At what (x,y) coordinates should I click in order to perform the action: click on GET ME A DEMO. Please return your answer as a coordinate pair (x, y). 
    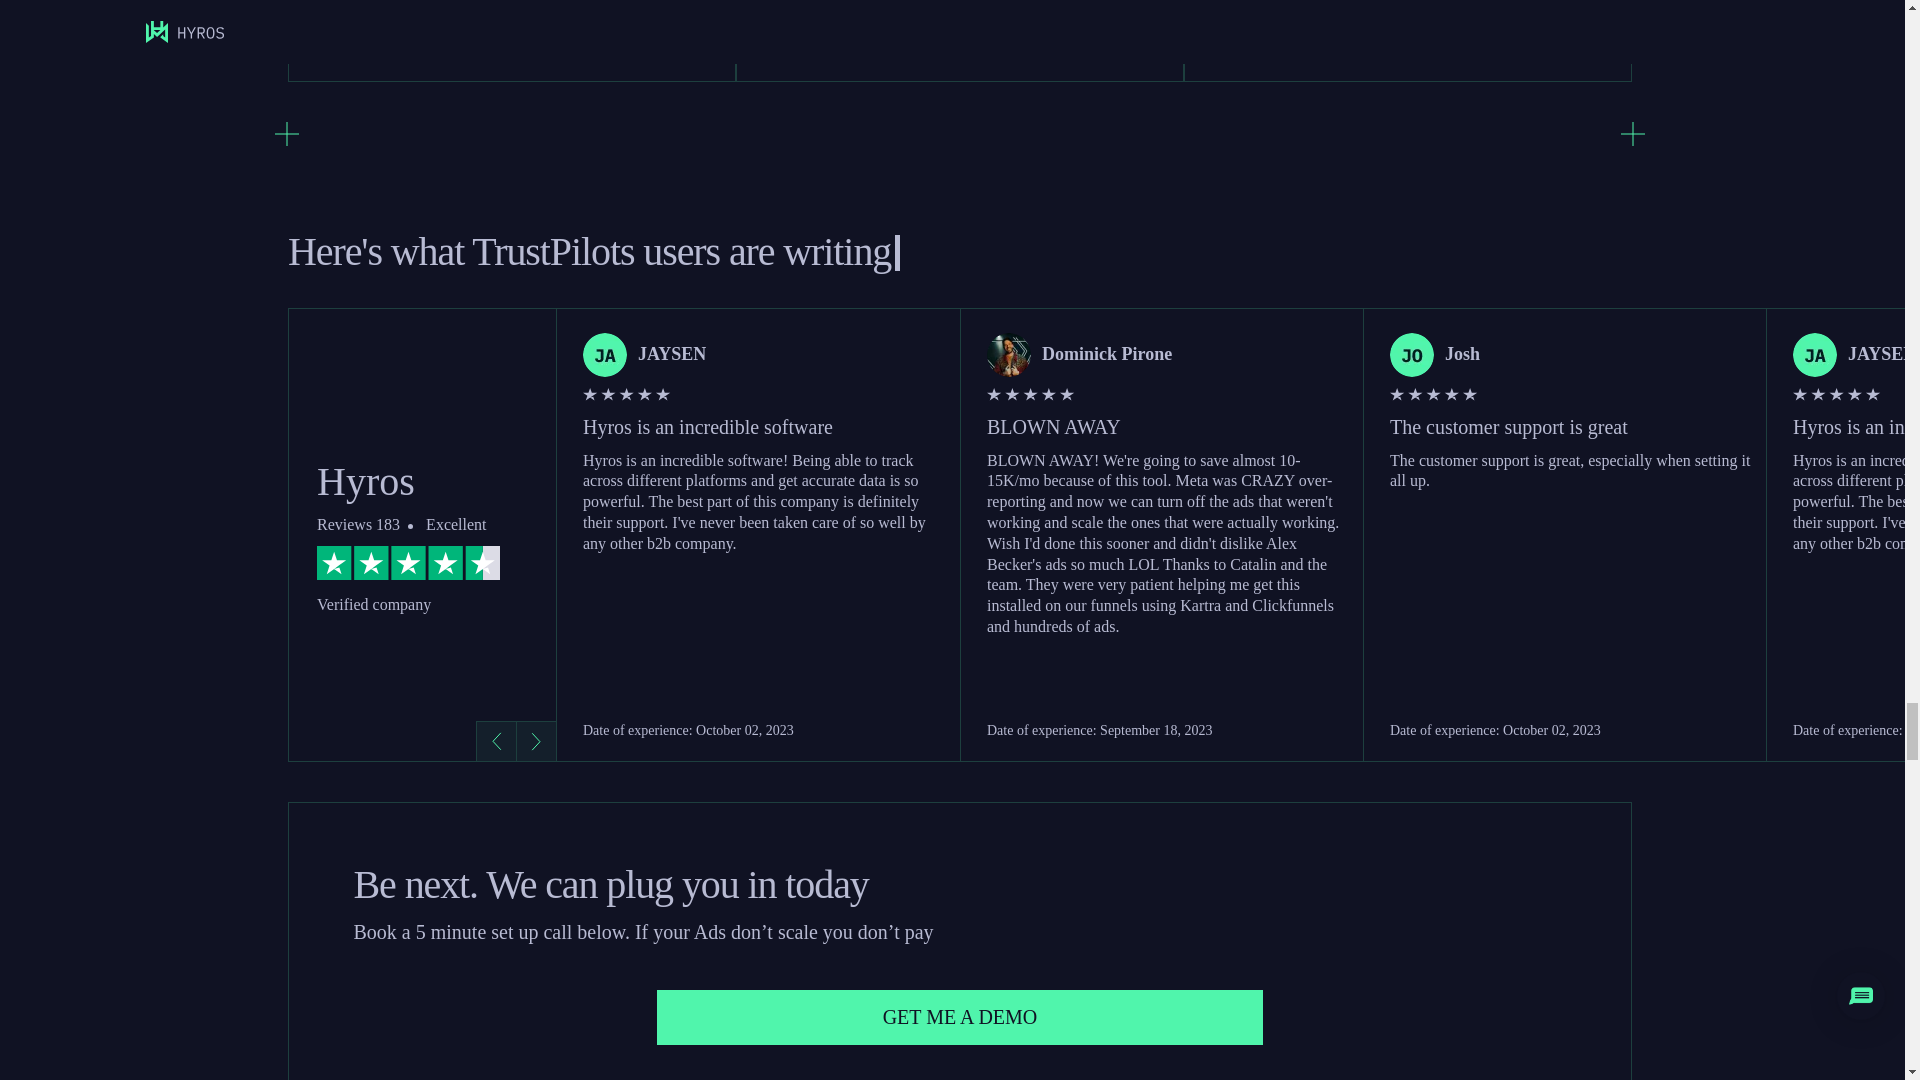
    Looking at the image, I should click on (960, 1018).